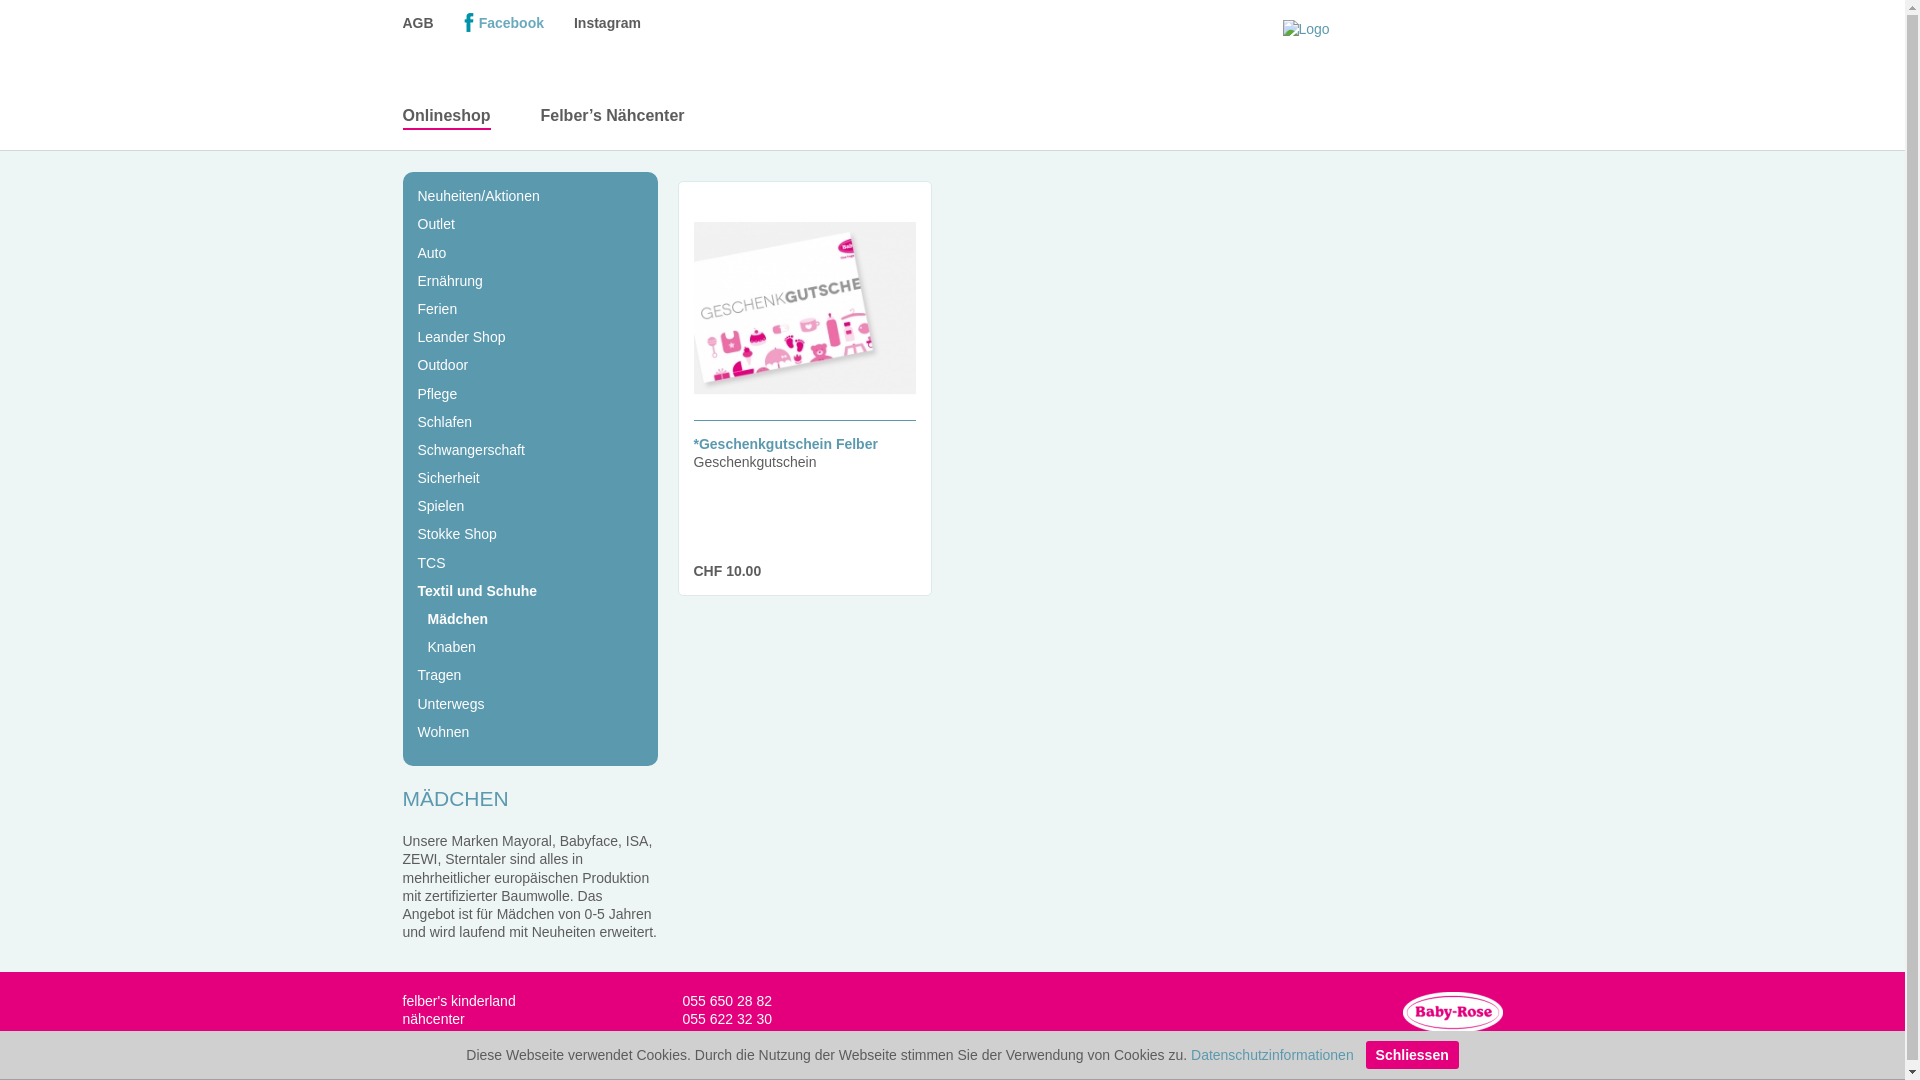  I want to click on Spielen, so click(442, 506).